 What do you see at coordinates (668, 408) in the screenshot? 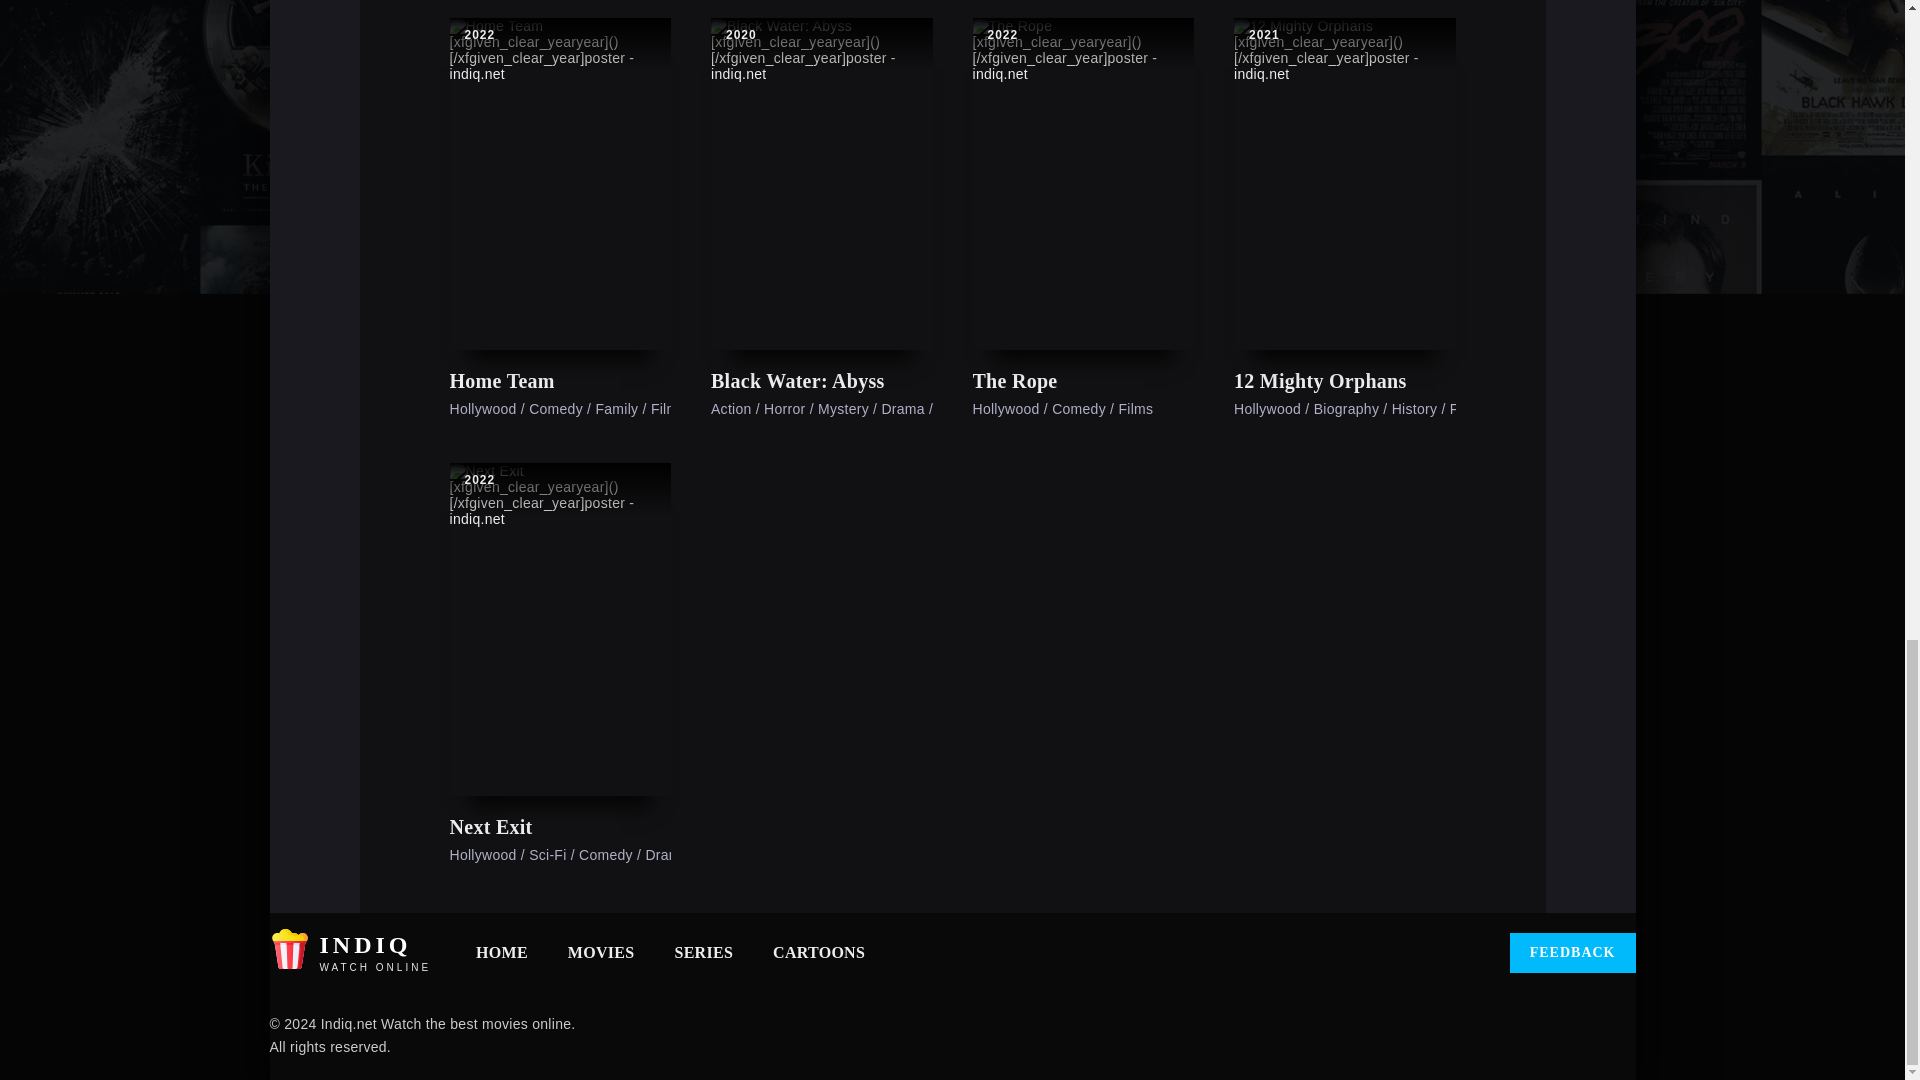
I see `Films` at bounding box center [668, 408].